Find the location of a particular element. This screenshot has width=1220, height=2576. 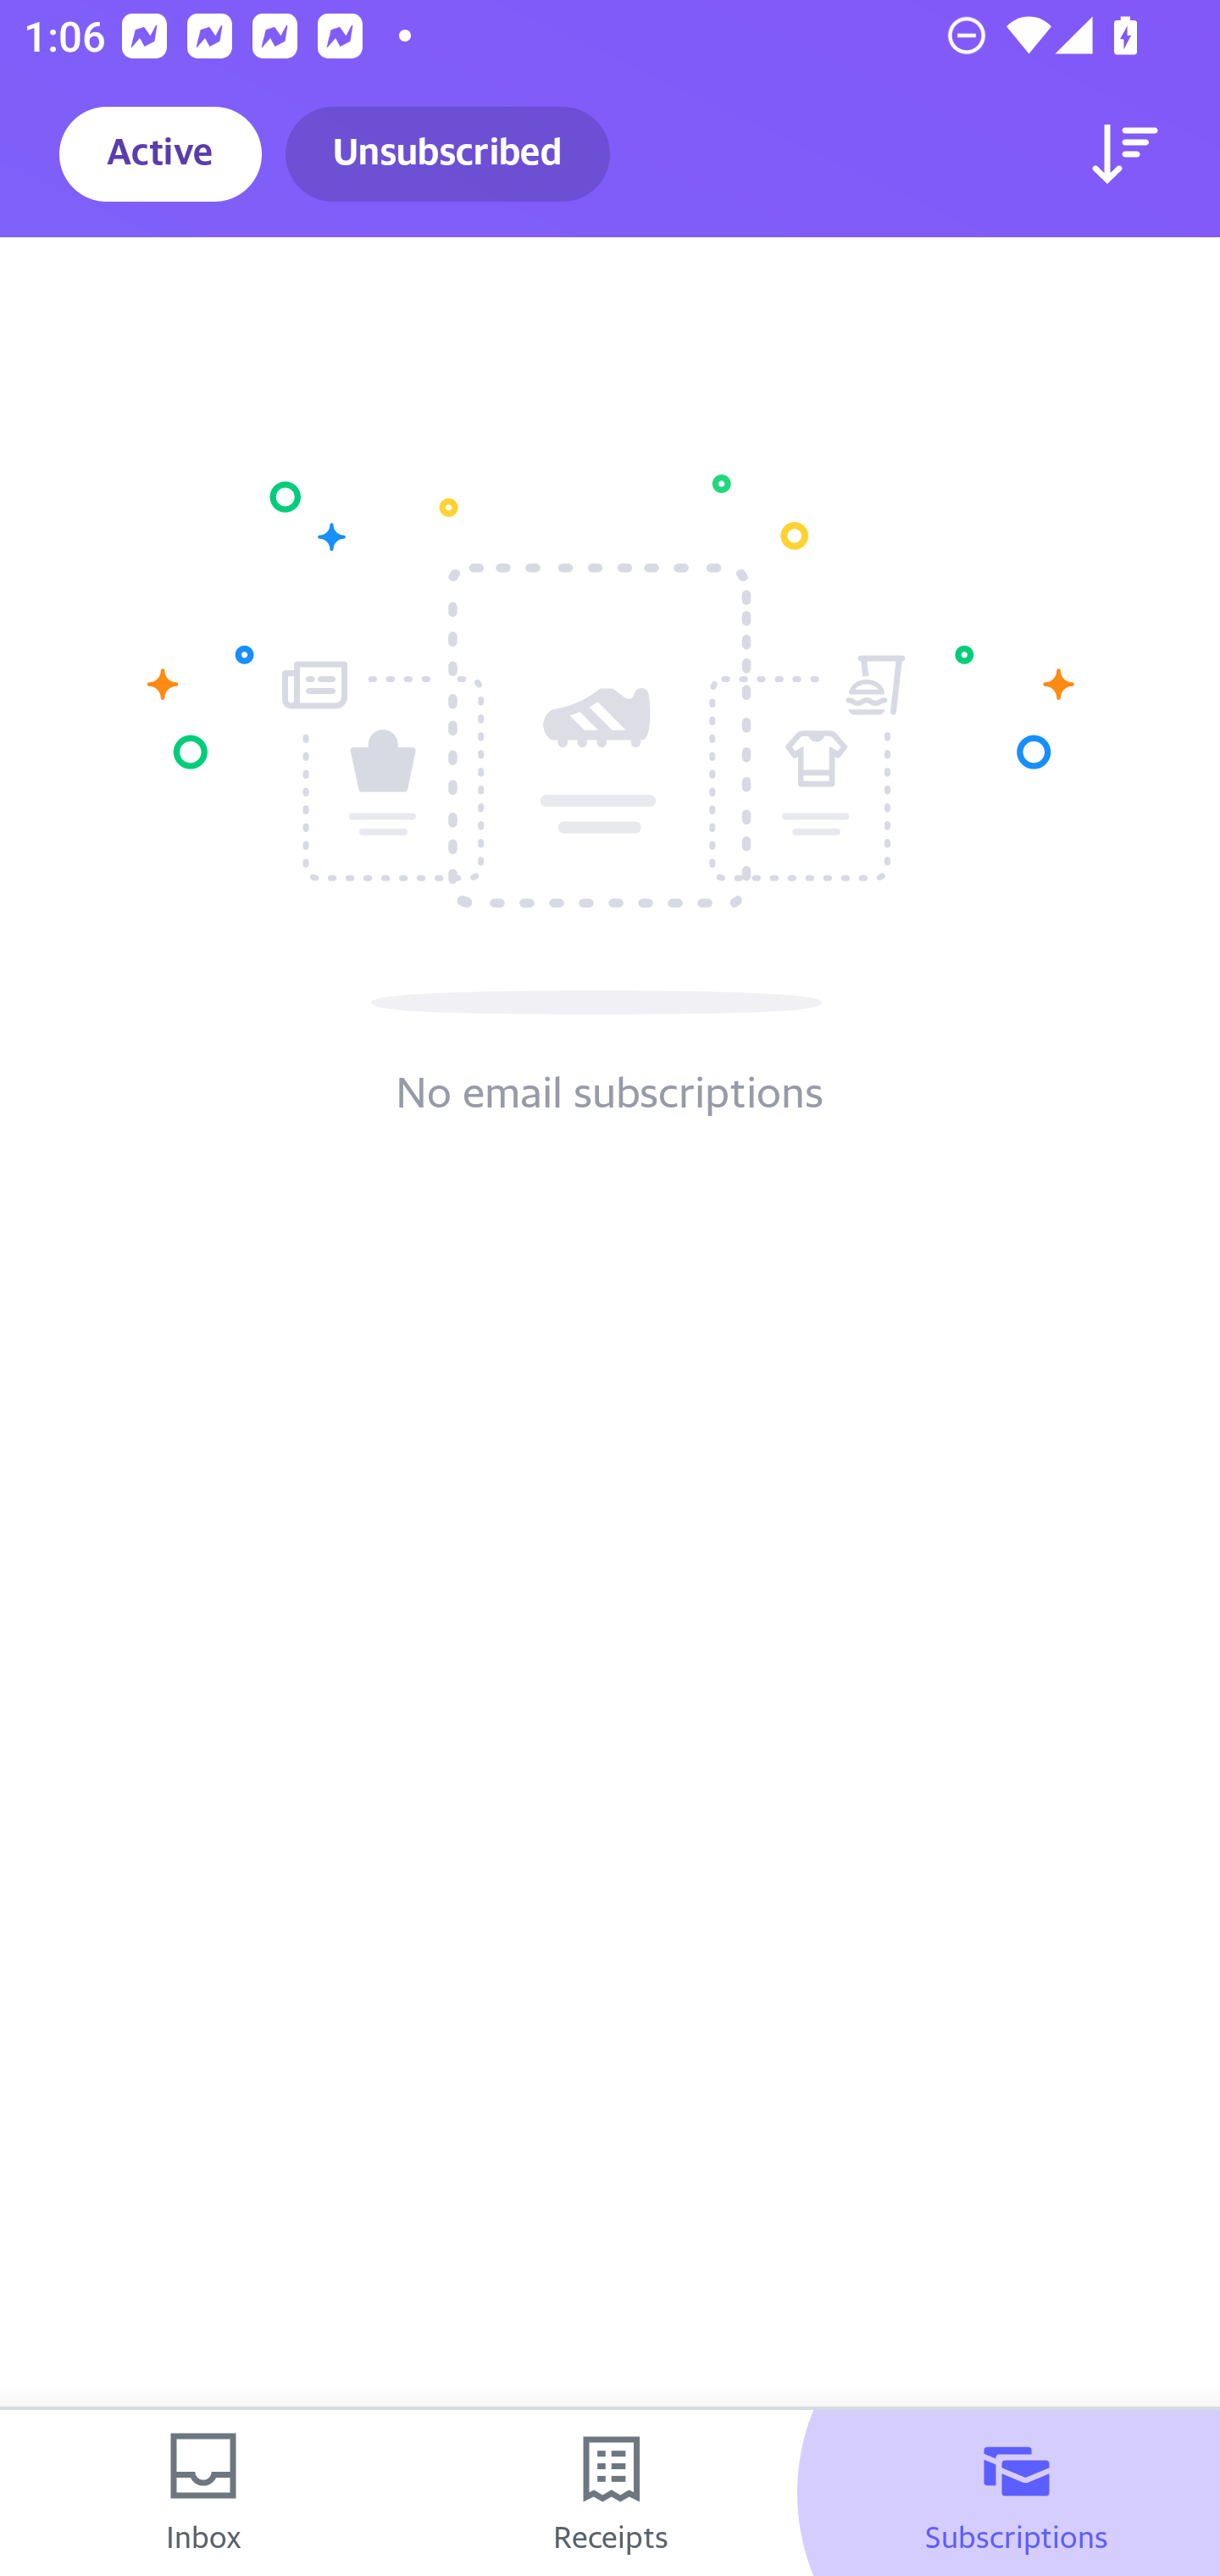

Subscriptions is located at coordinates (1017, 2493).